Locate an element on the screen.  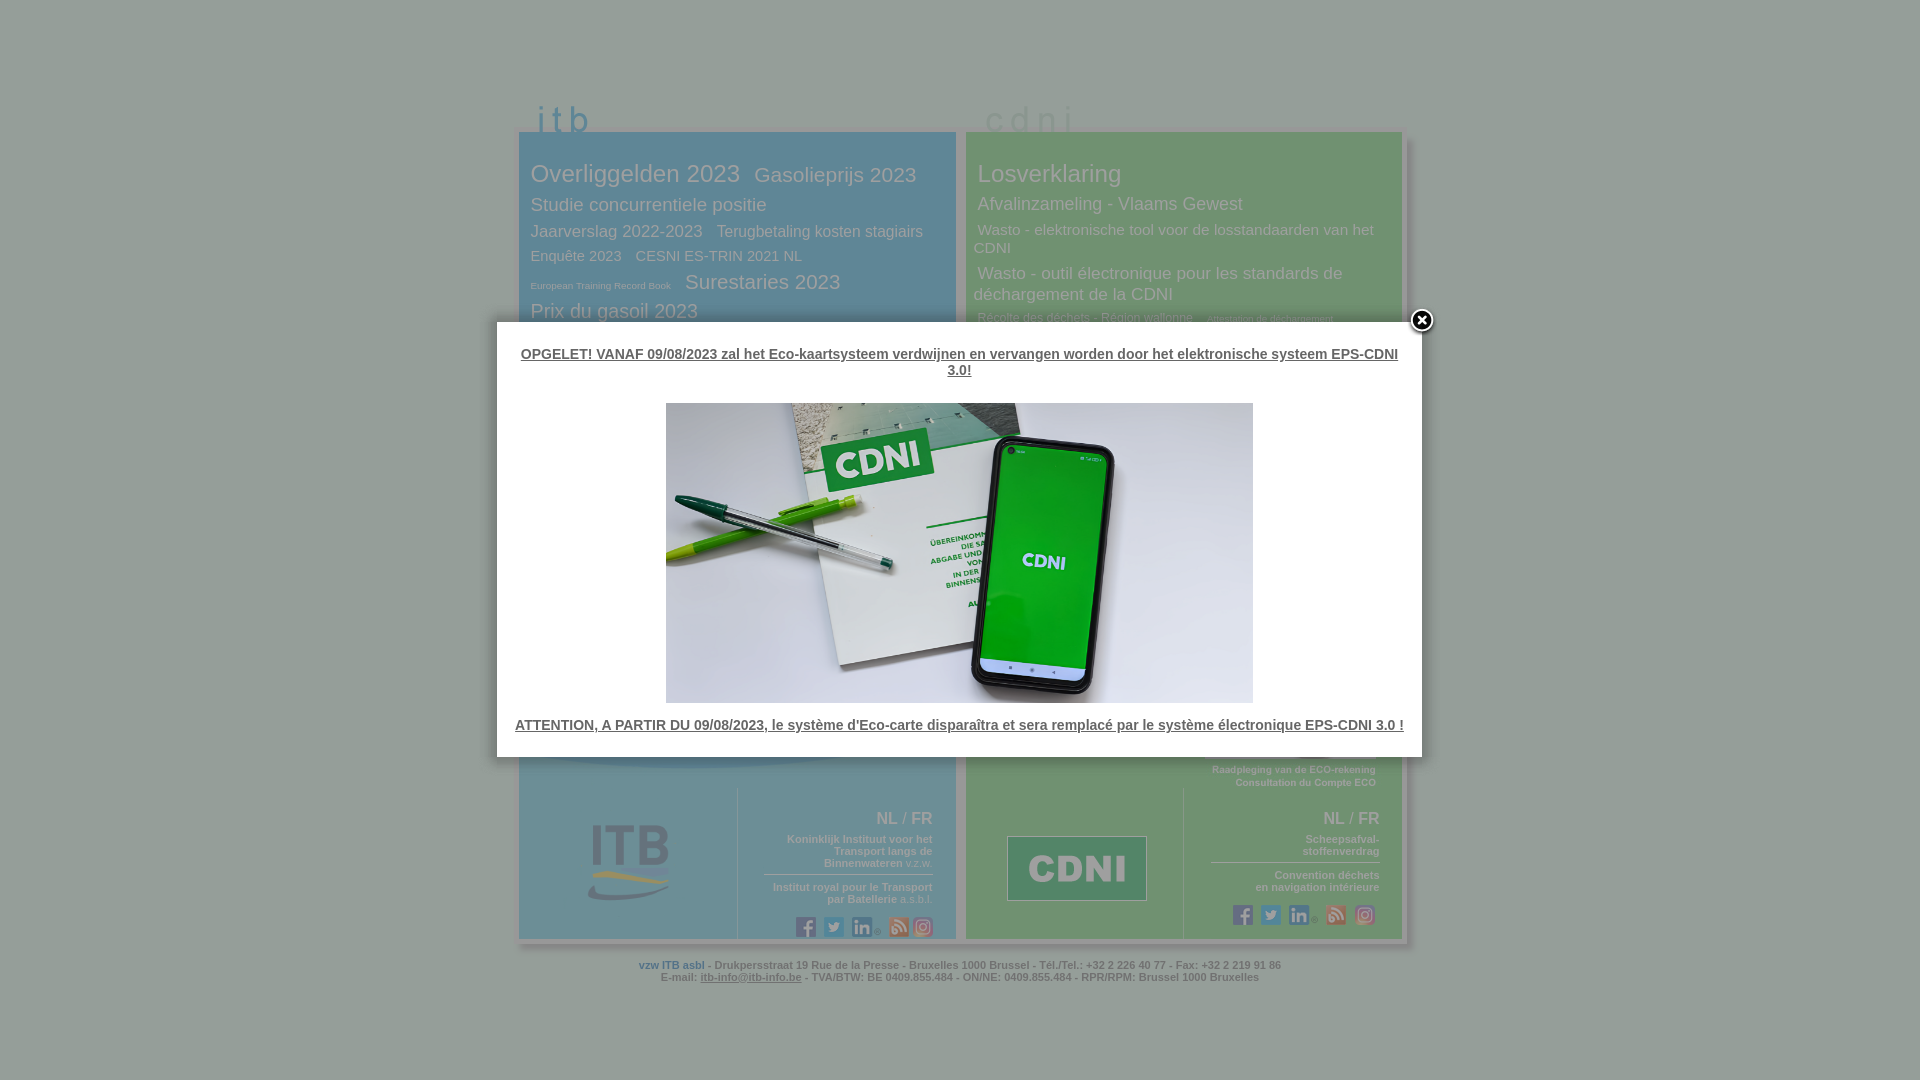
Studie concurrentiele positie is located at coordinates (648, 204).